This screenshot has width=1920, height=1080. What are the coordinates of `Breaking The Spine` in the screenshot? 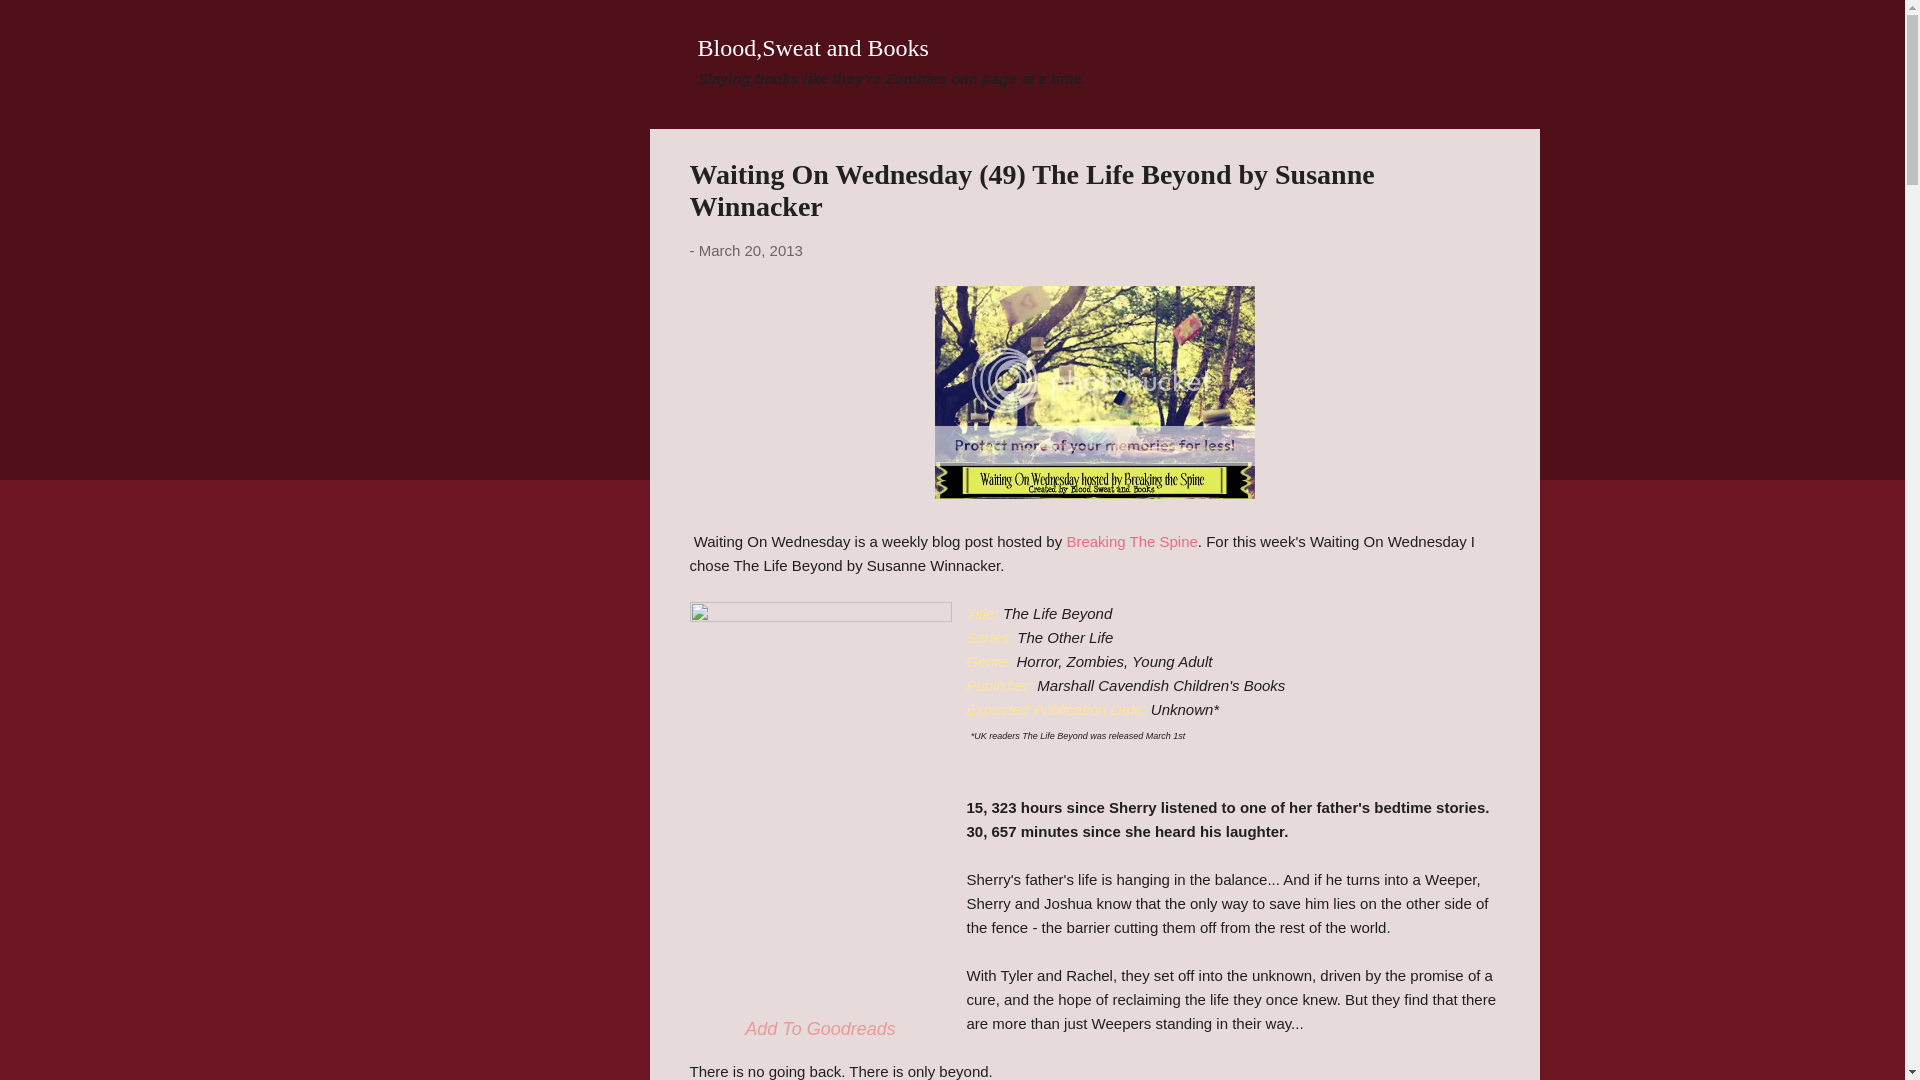 It's located at (1130, 540).